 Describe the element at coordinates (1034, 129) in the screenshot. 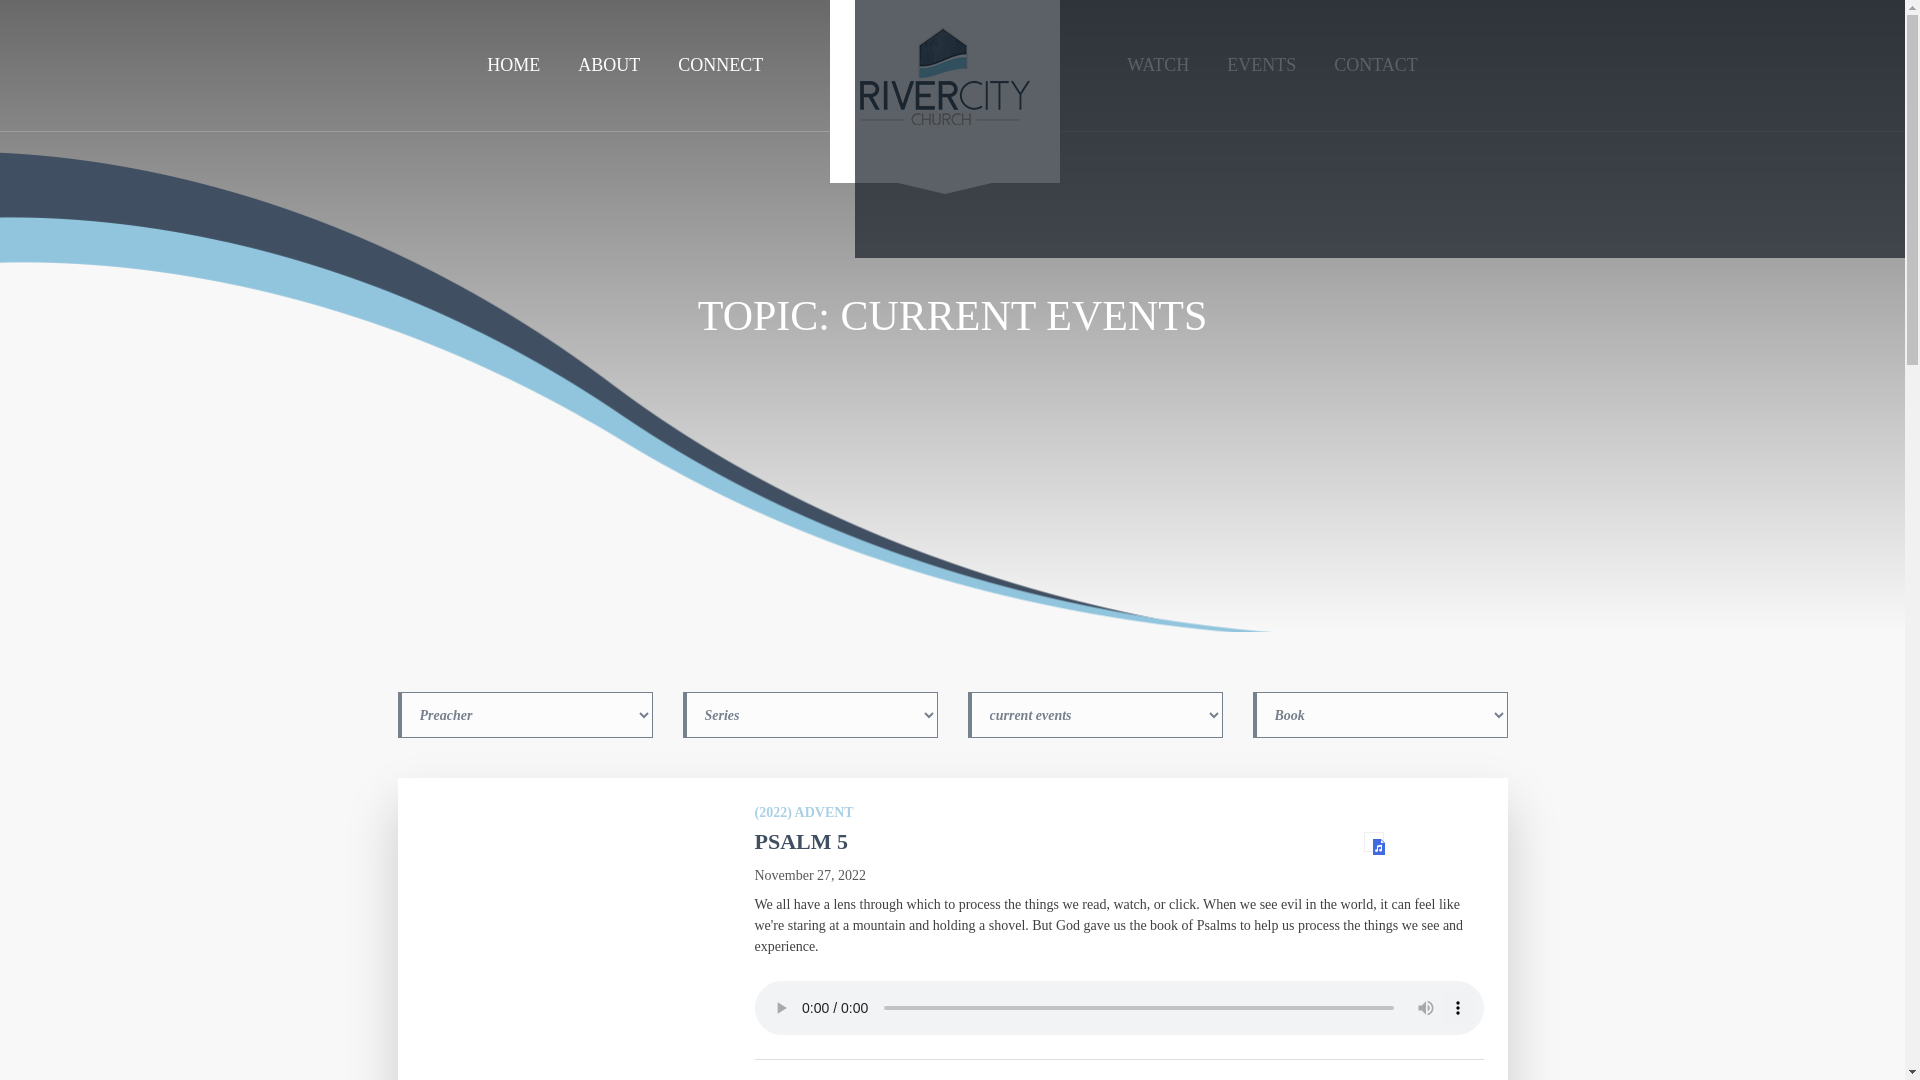

I see `Share via Facebook` at that location.